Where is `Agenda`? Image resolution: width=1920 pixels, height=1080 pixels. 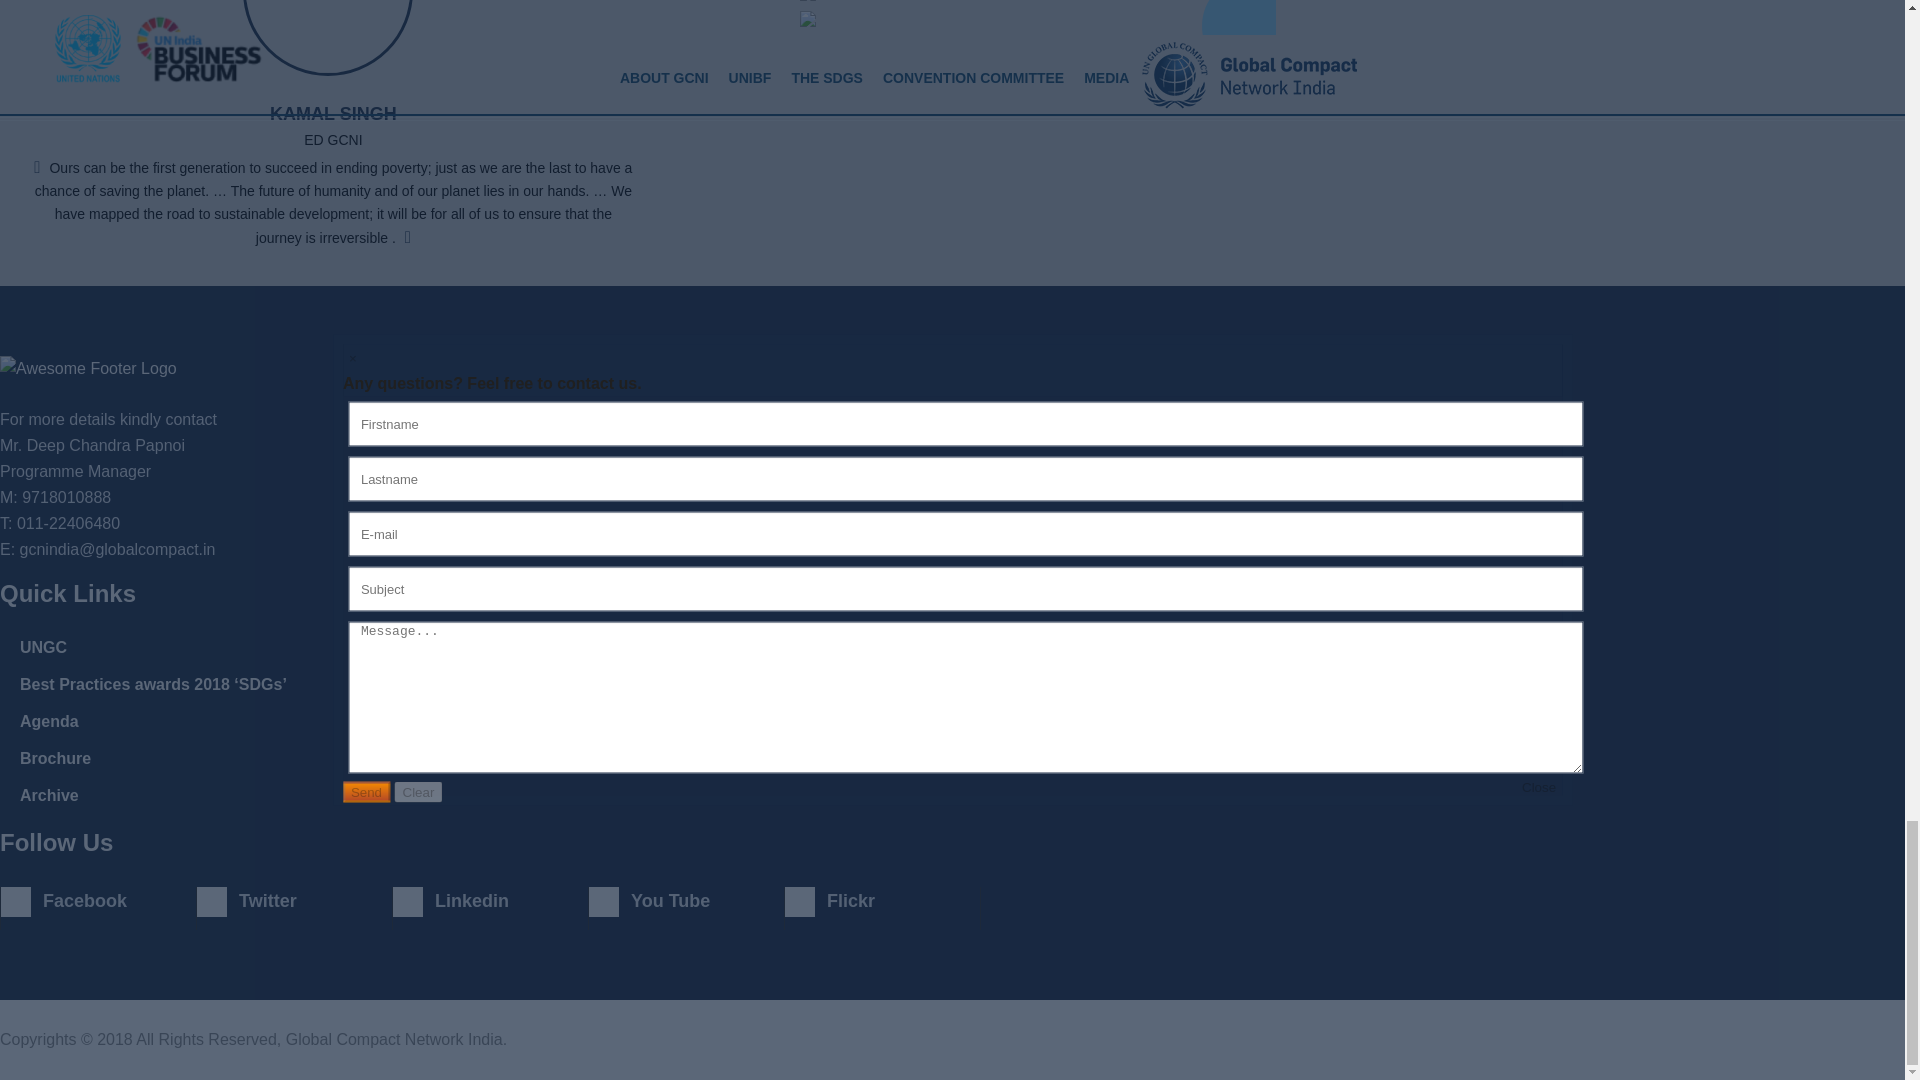 Agenda is located at coordinates (48, 721).